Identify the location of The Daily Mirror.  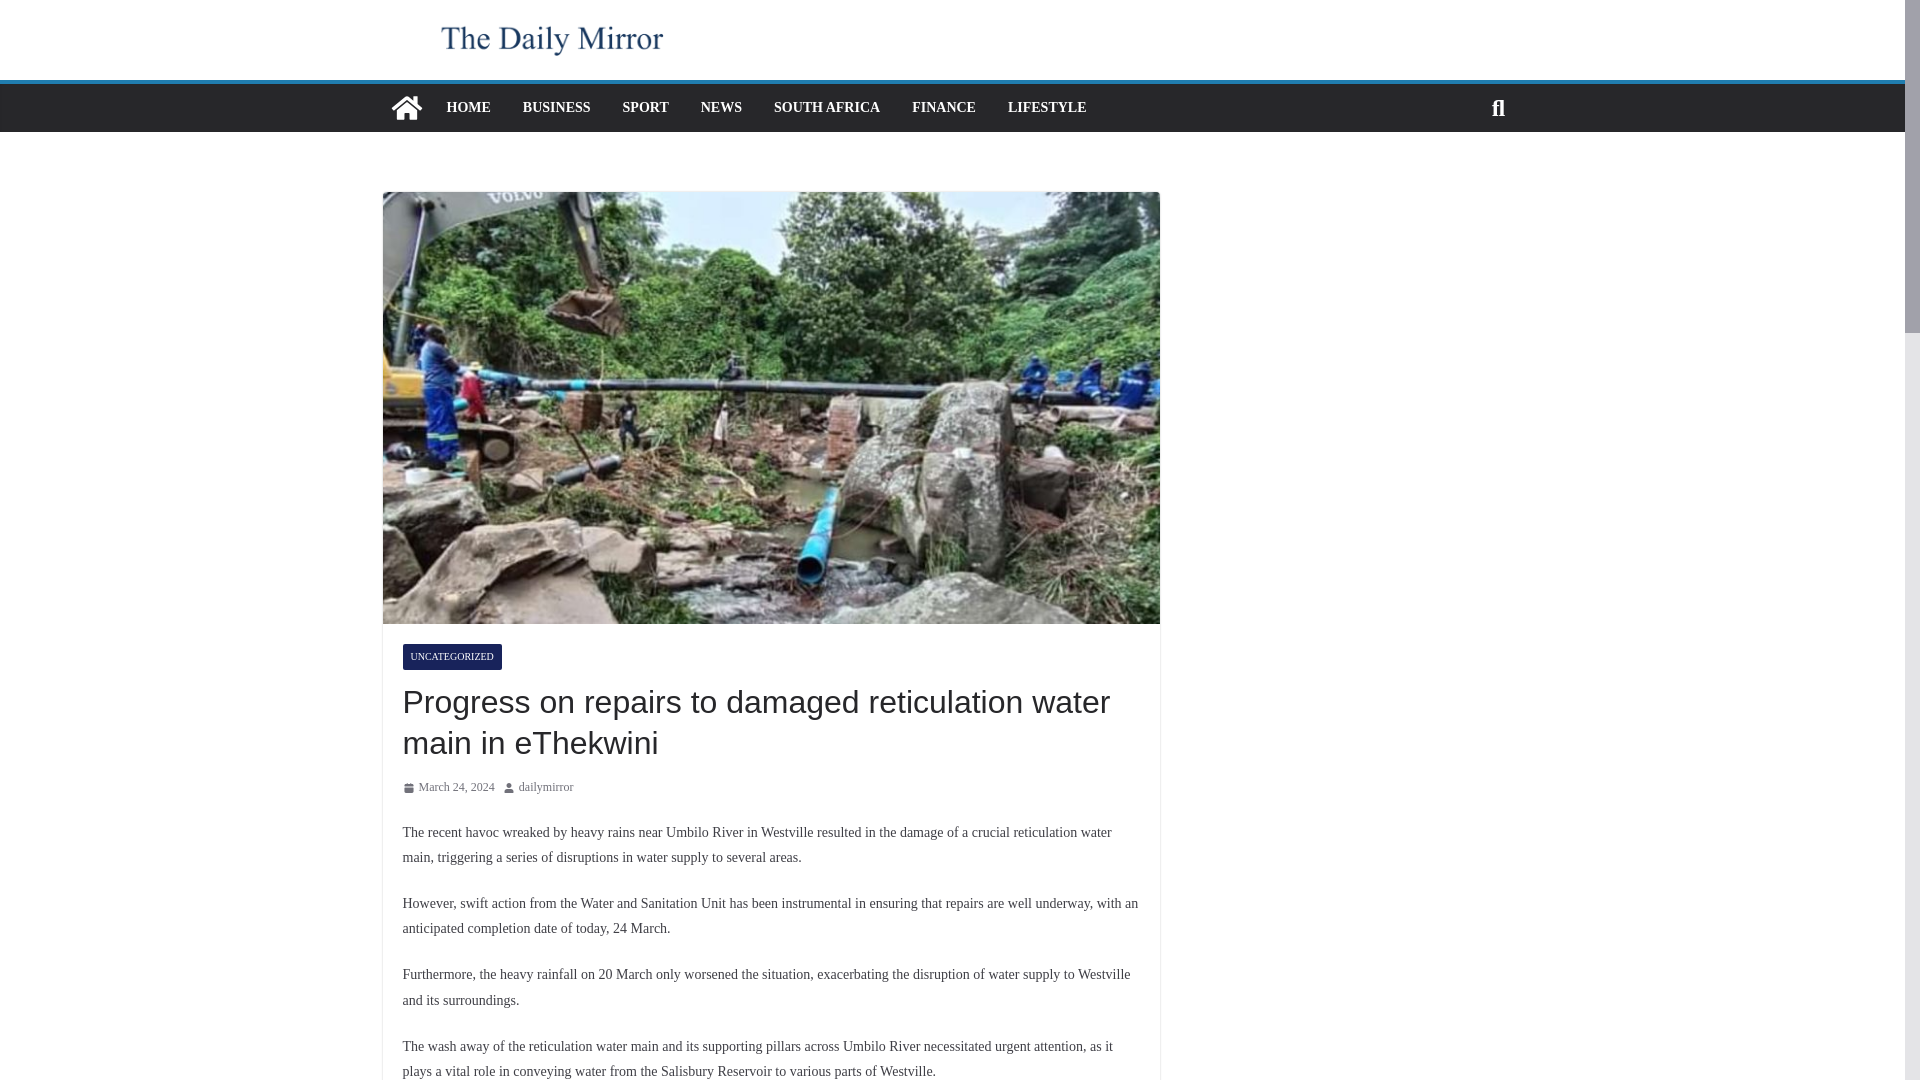
(406, 108).